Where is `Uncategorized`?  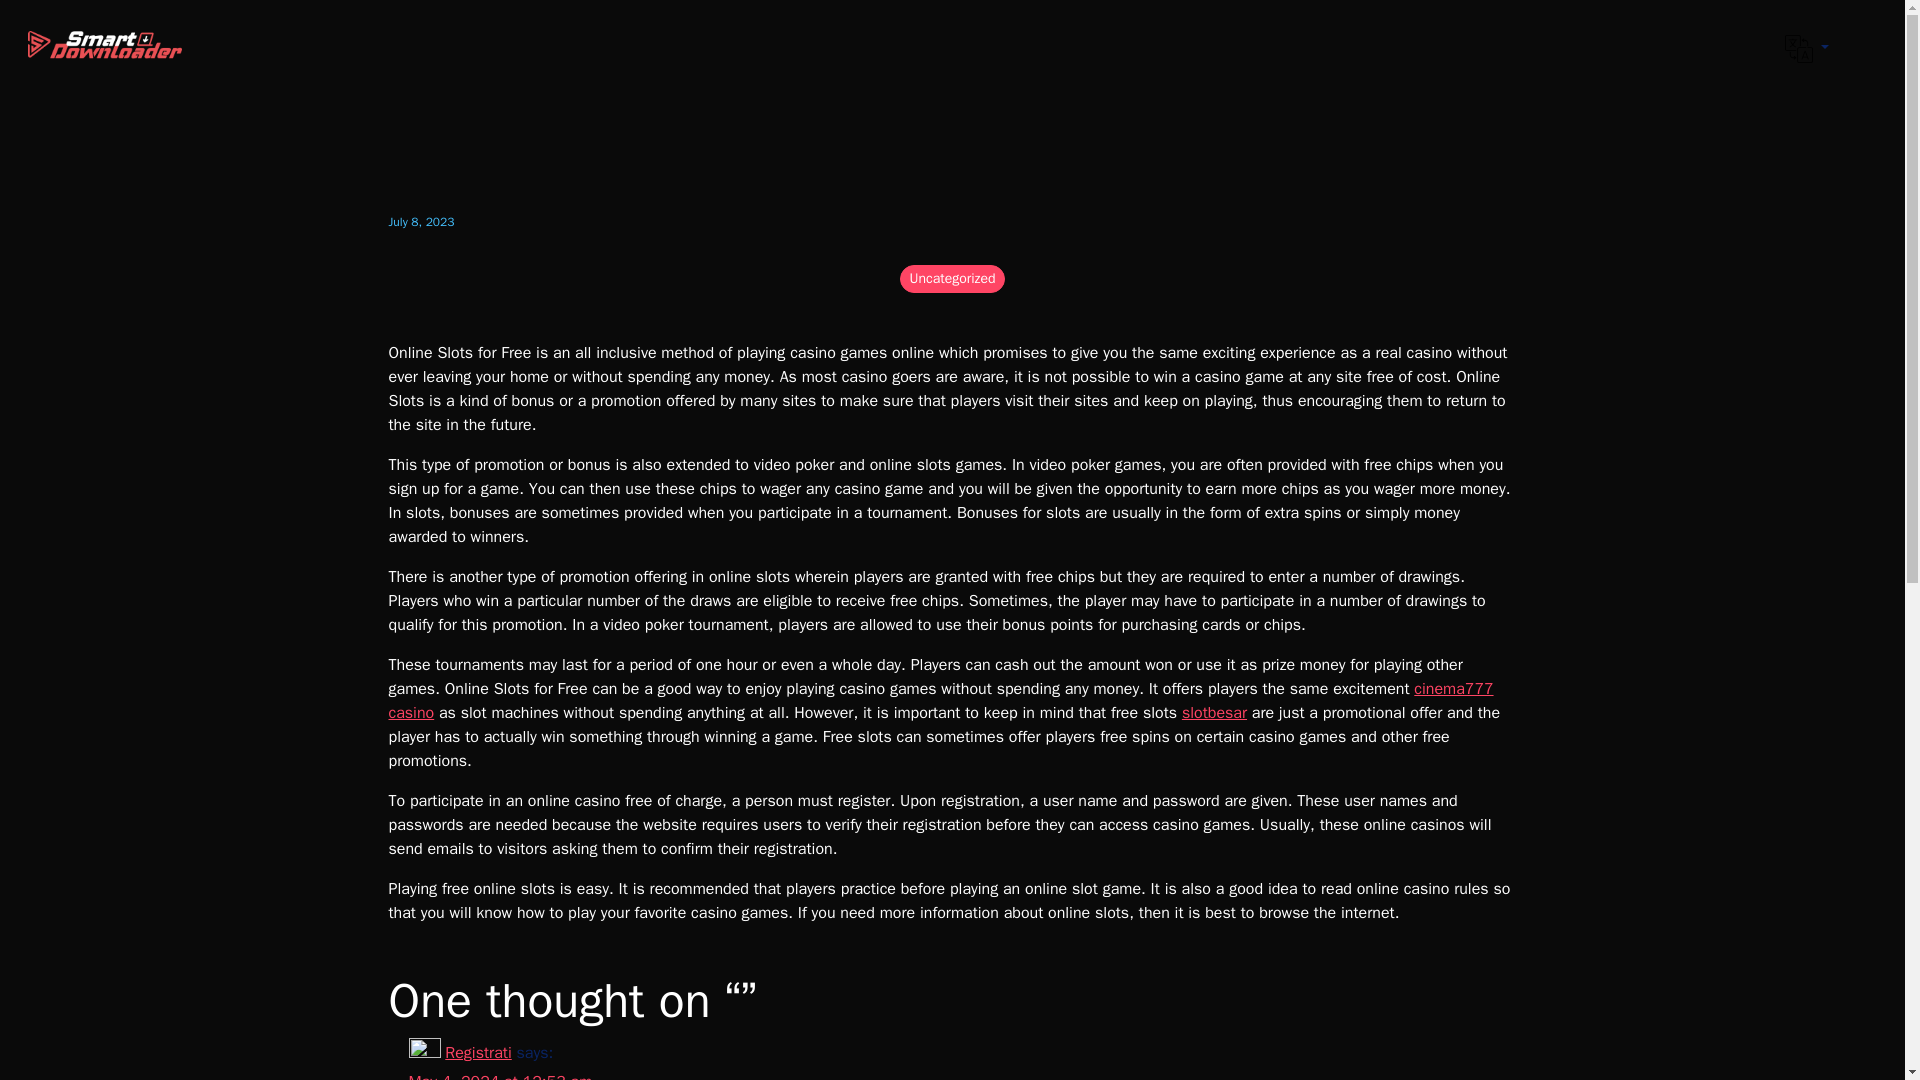
Uncategorized is located at coordinates (952, 278).